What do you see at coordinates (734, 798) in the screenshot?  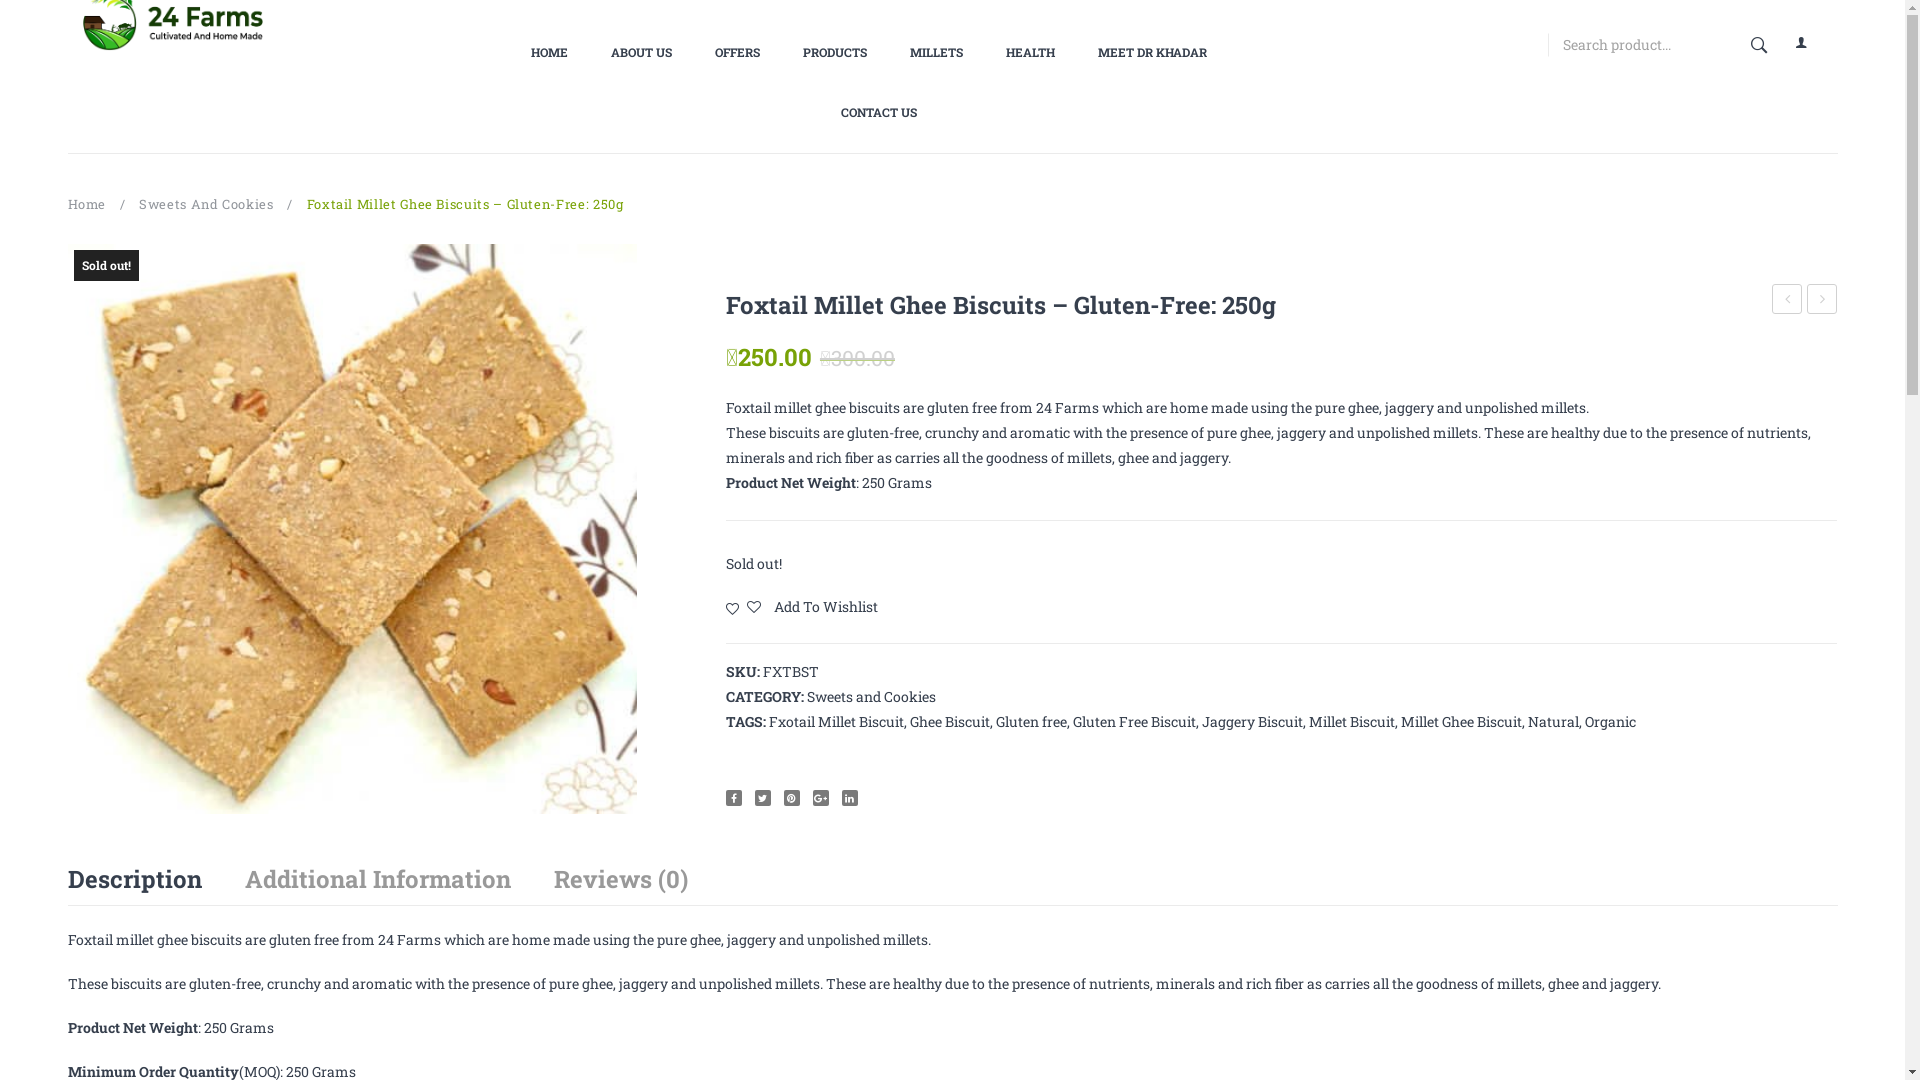 I see `Facebook` at bounding box center [734, 798].